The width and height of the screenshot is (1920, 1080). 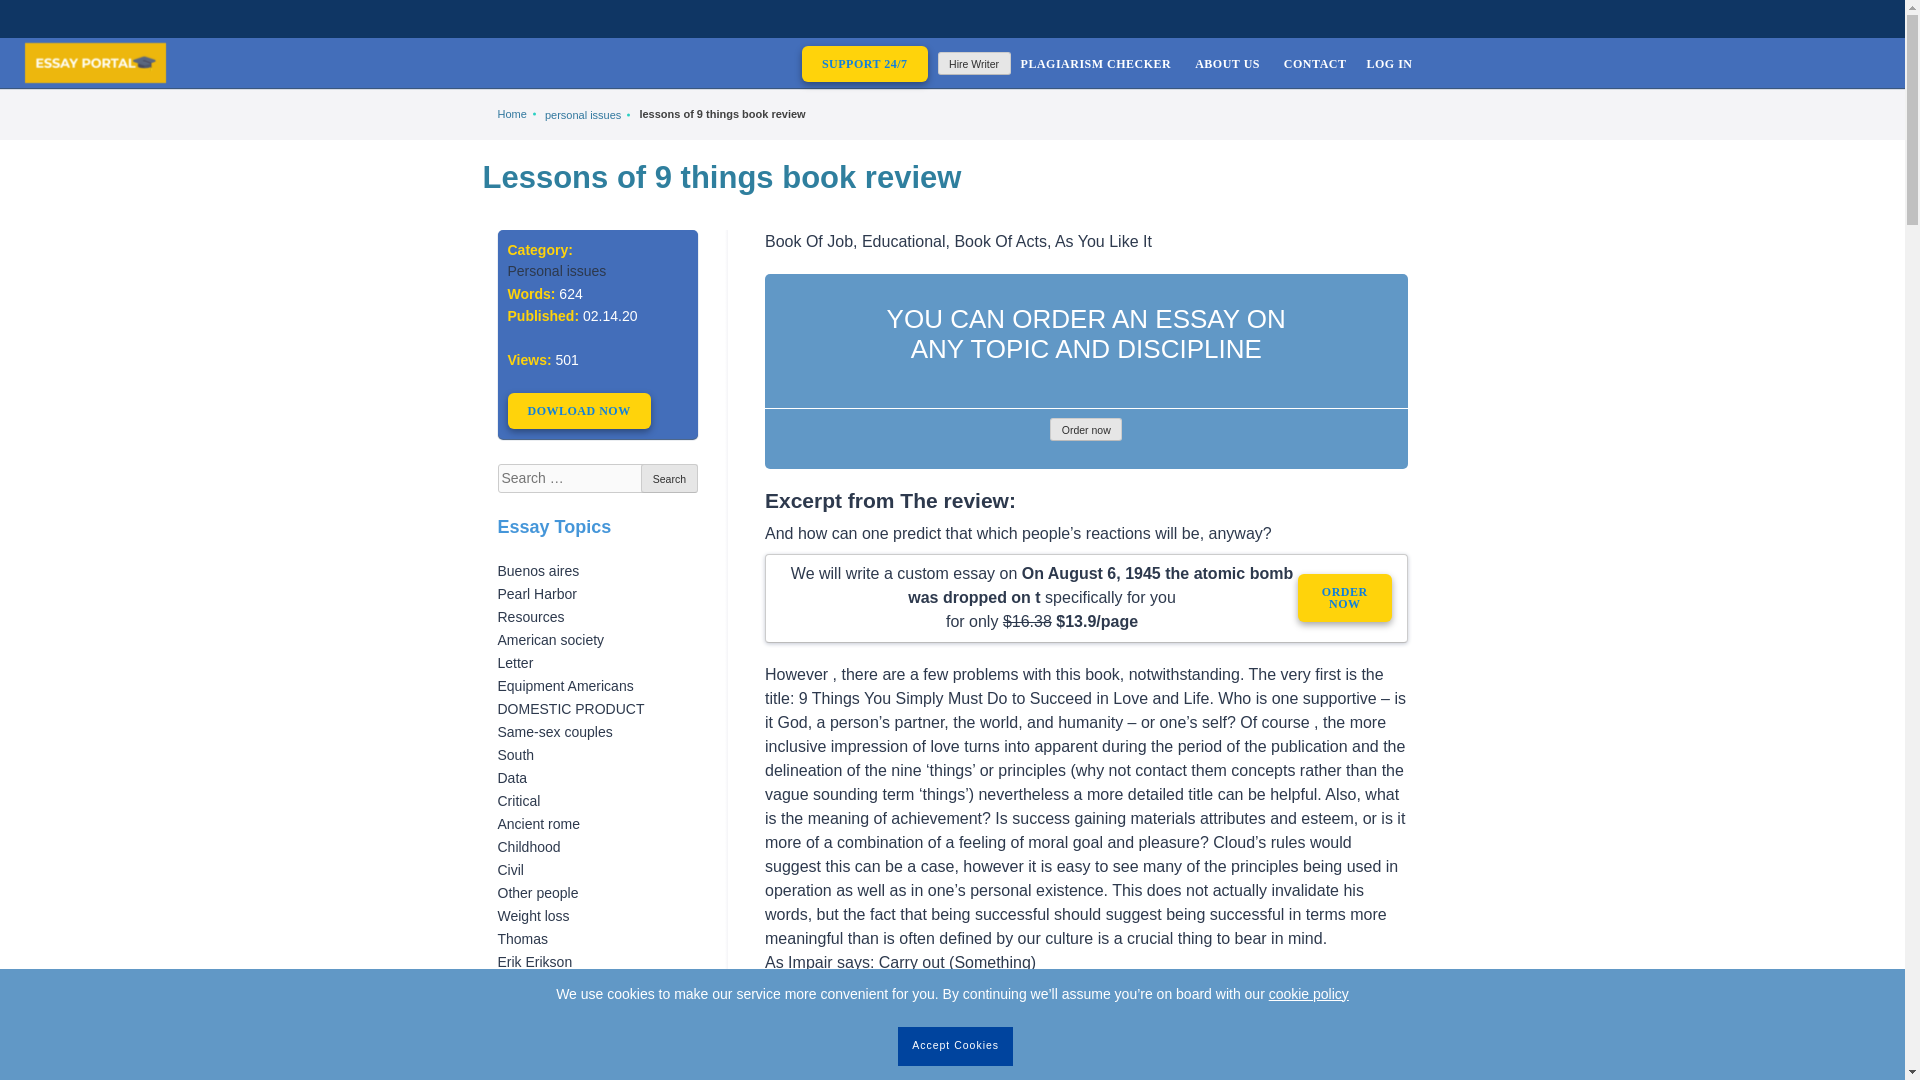 I want to click on Letter, so click(x=515, y=662).